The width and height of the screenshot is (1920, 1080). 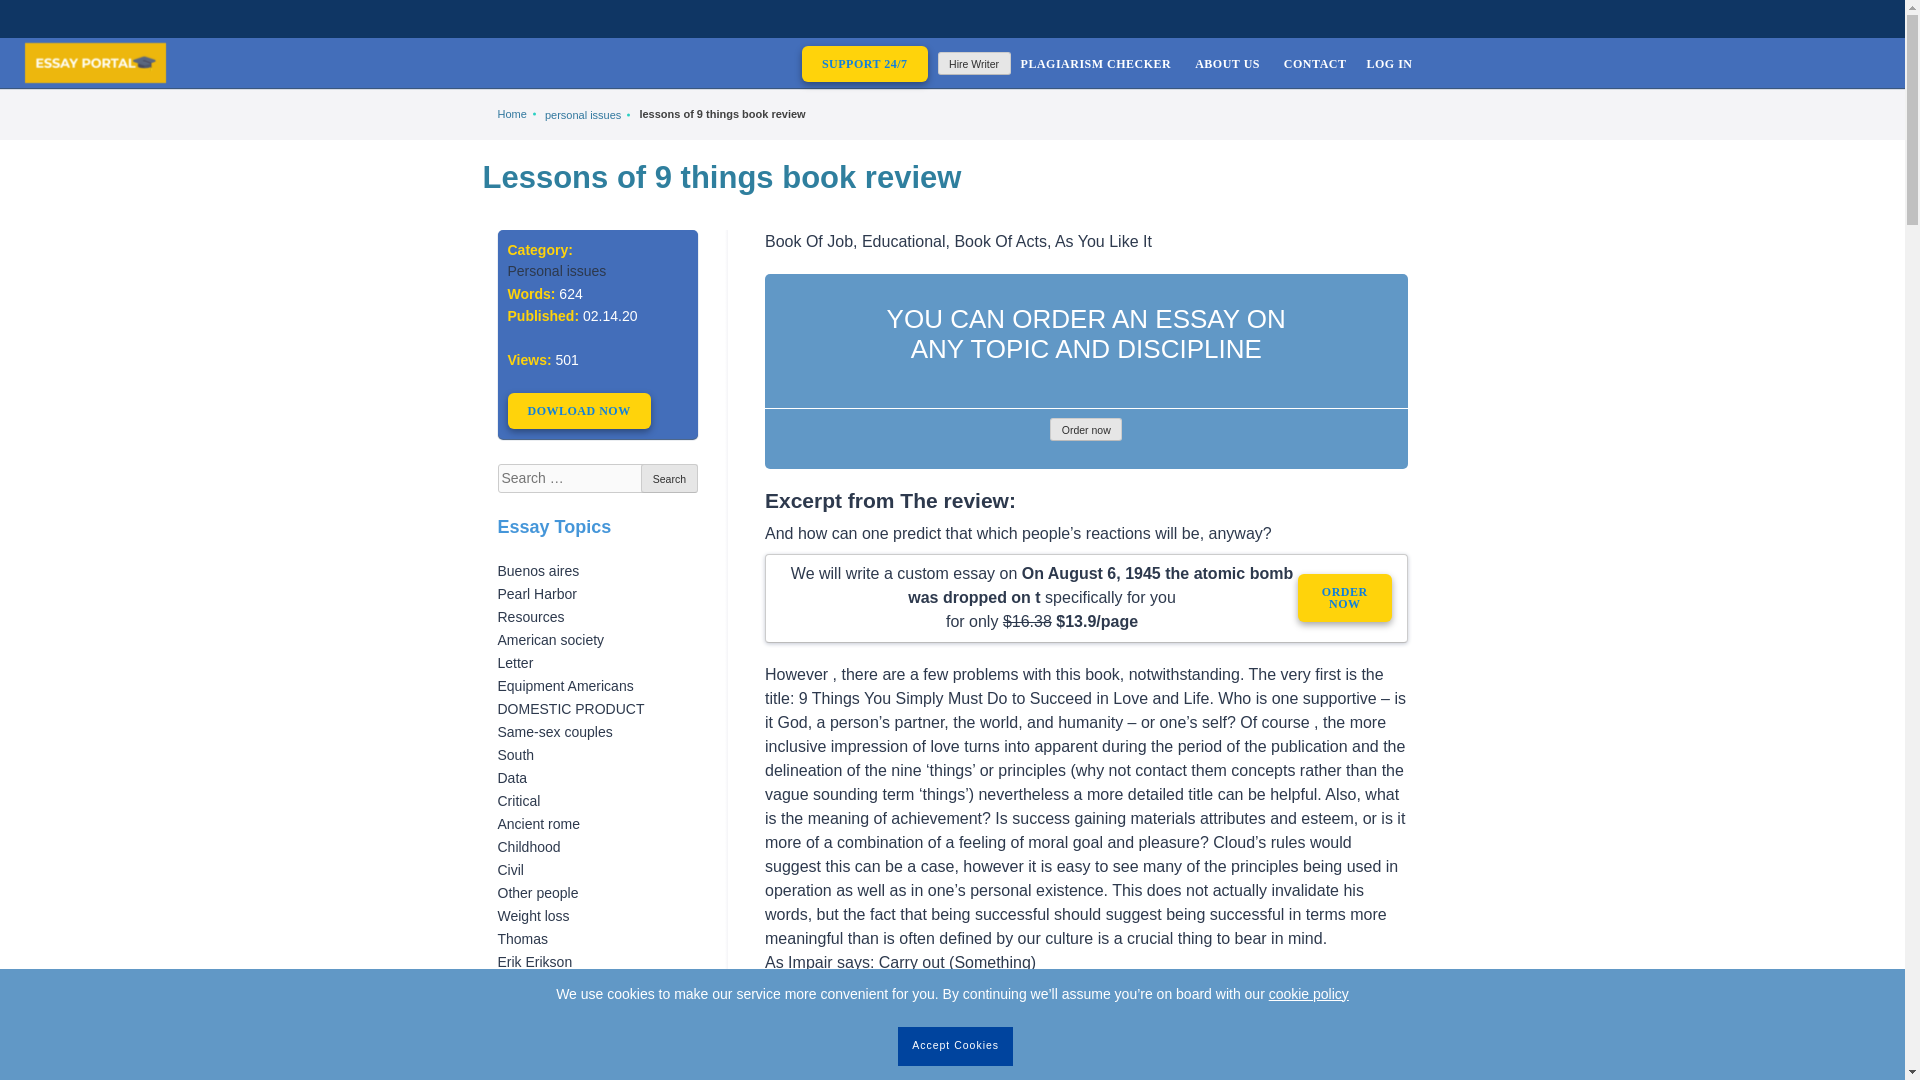 I want to click on Letter, so click(x=515, y=662).